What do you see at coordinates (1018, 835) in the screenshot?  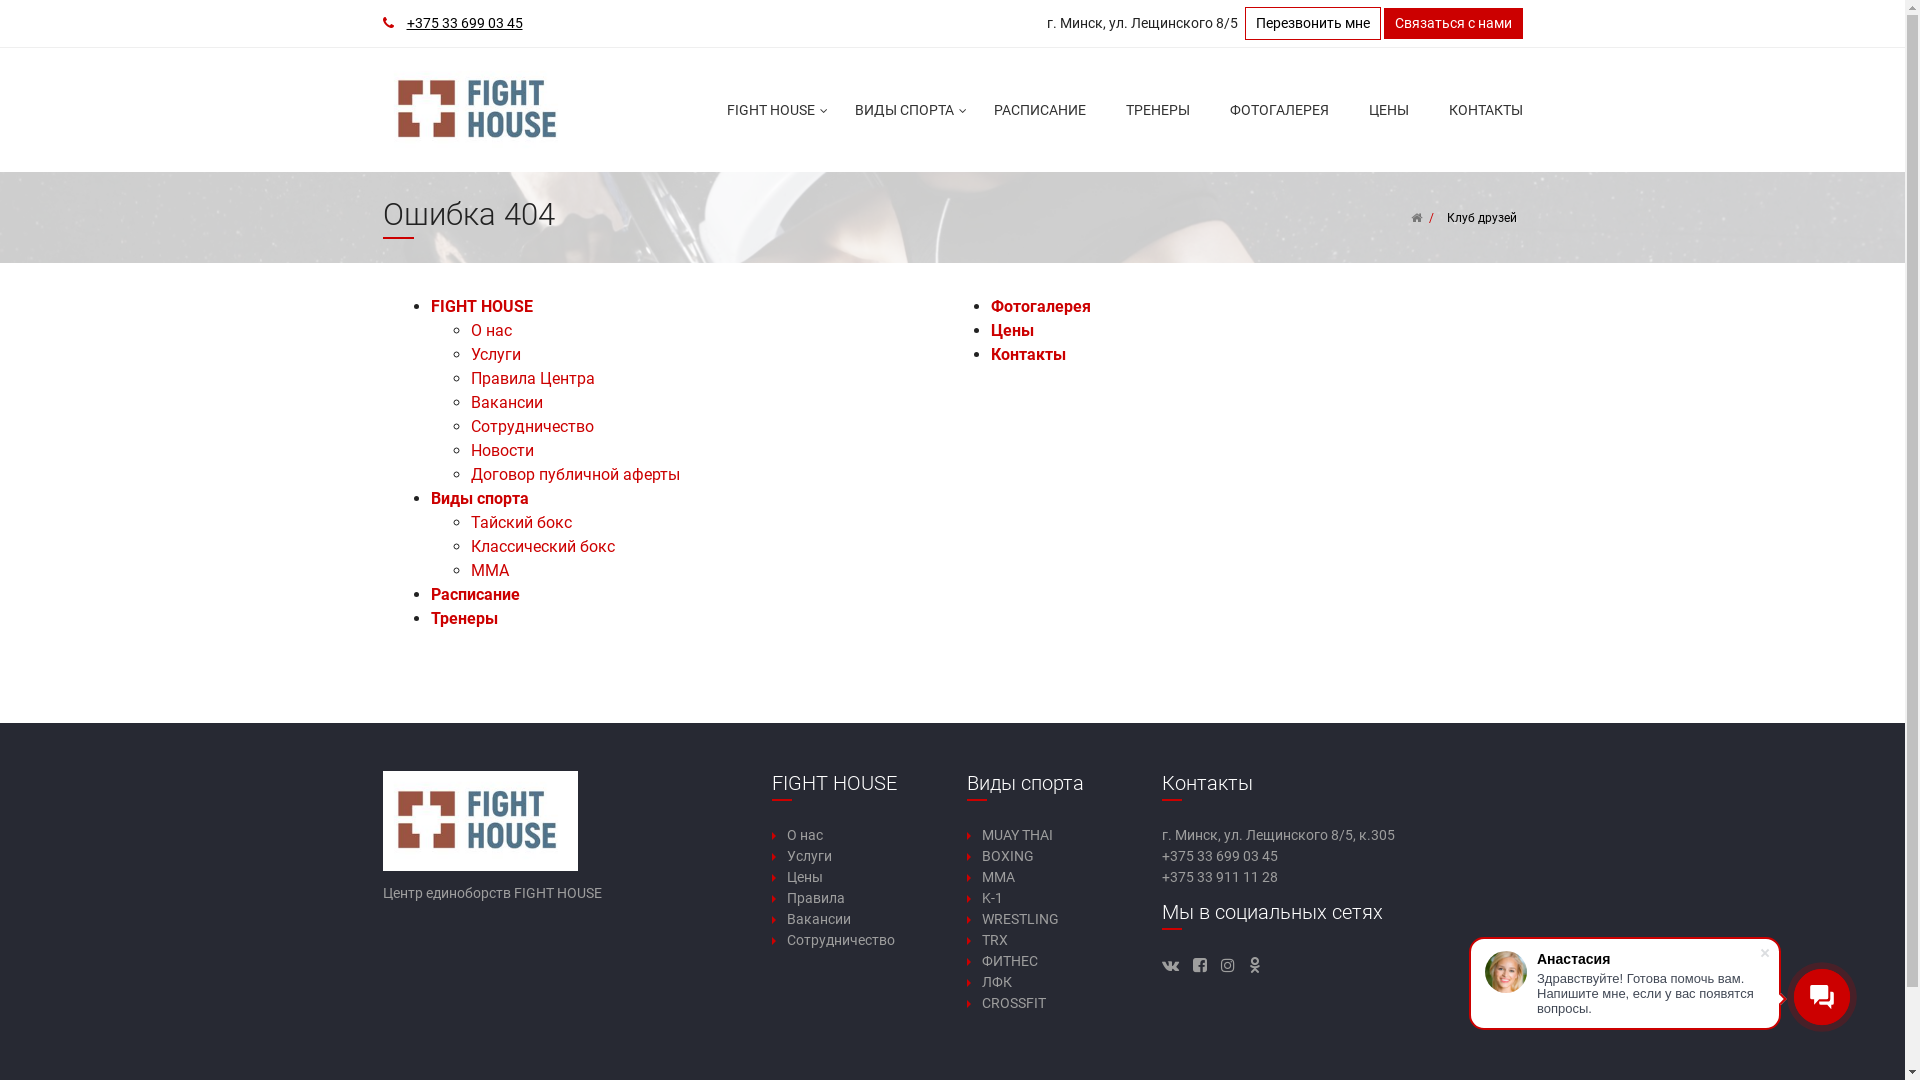 I see `MUAY THAI` at bounding box center [1018, 835].